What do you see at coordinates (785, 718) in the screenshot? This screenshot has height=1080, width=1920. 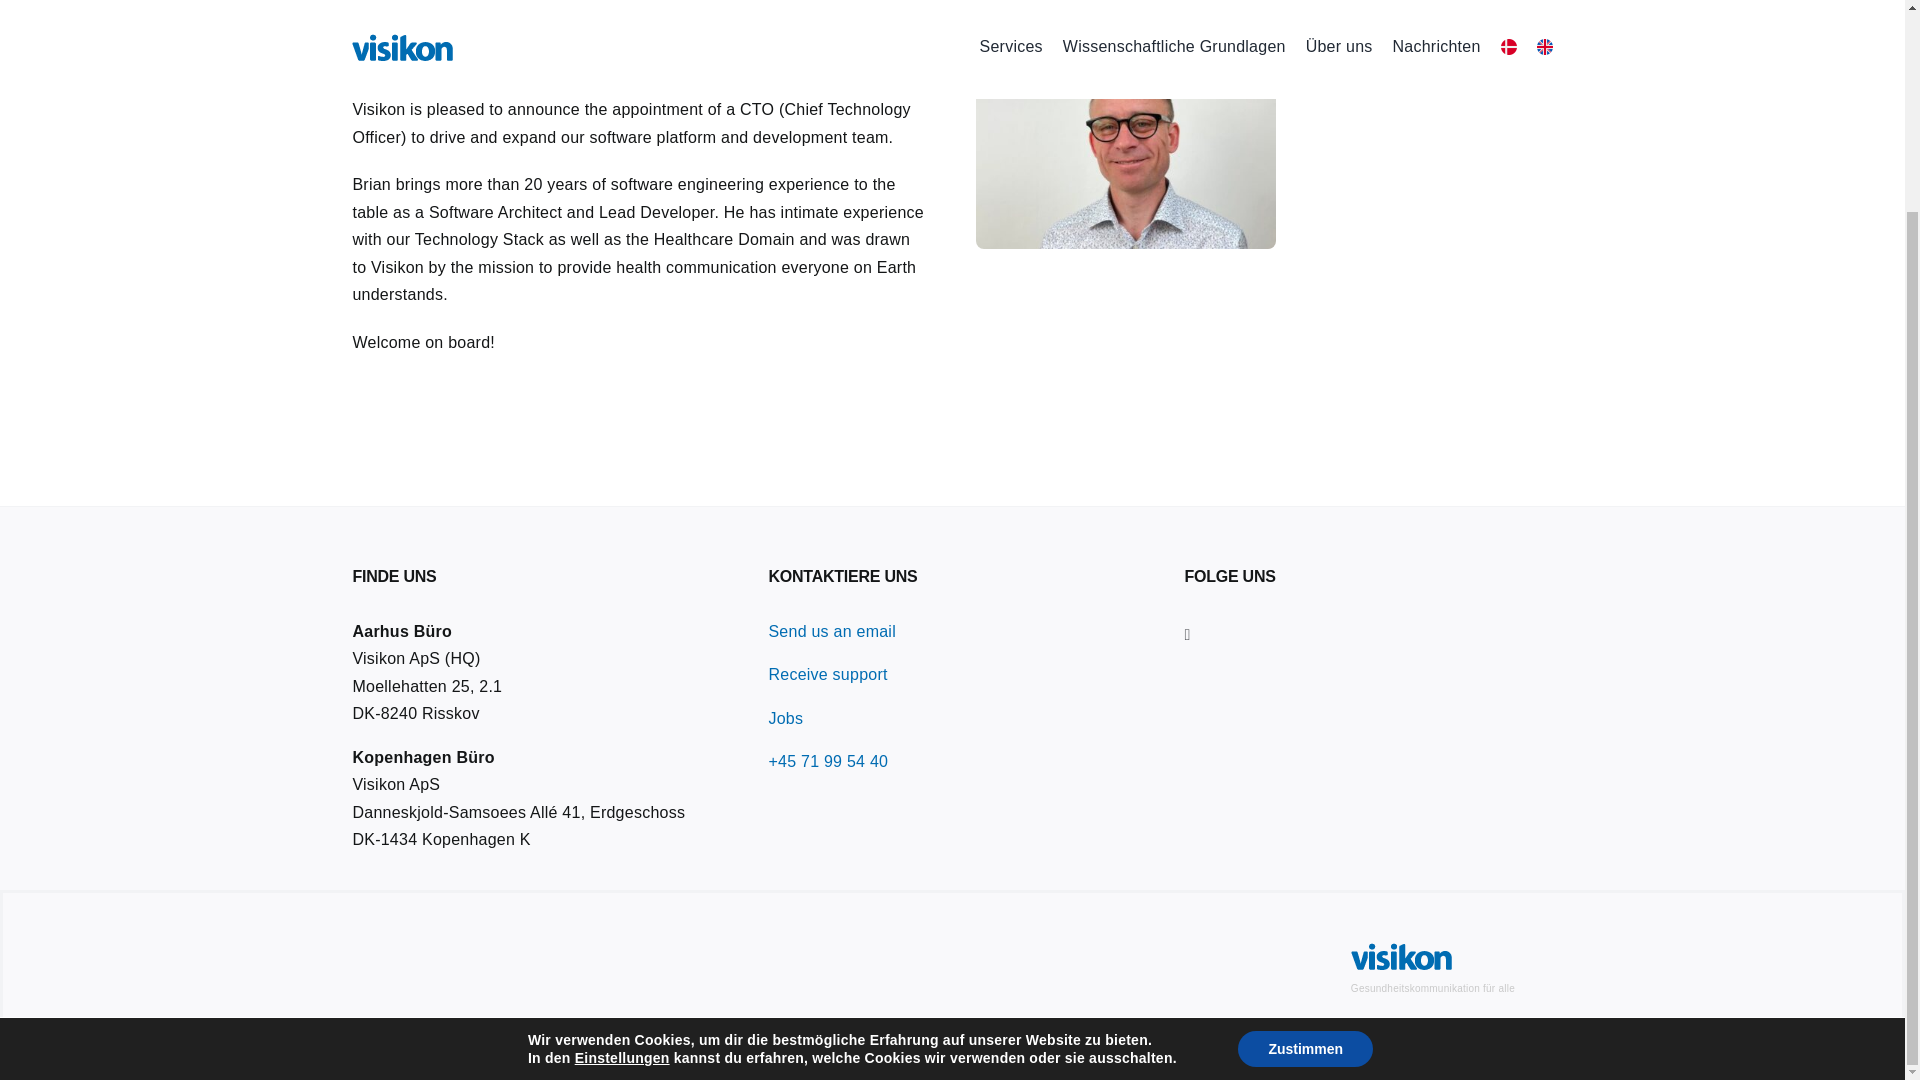 I see `Jobs` at bounding box center [785, 718].